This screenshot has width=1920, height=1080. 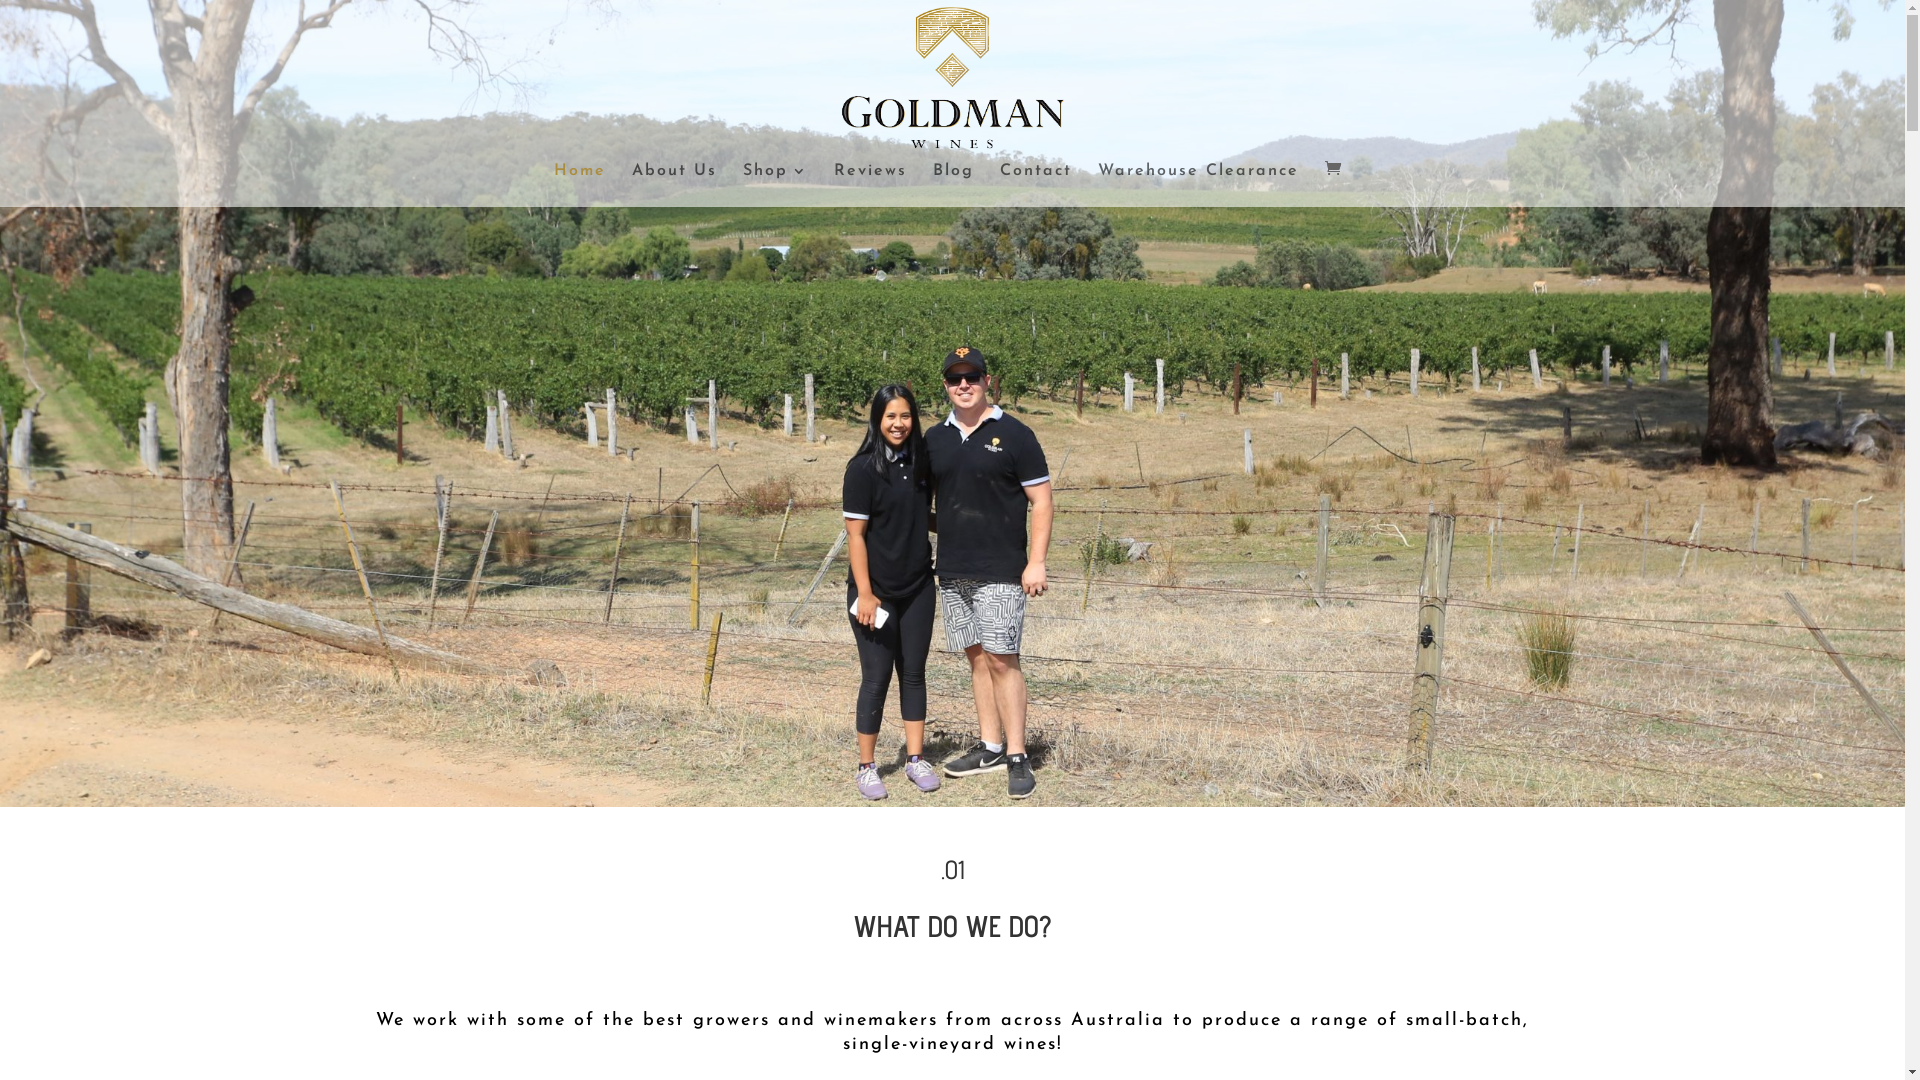 What do you see at coordinates (674, 186) in the screenshot?
I see `About Us` at bounding box center [674, 186].